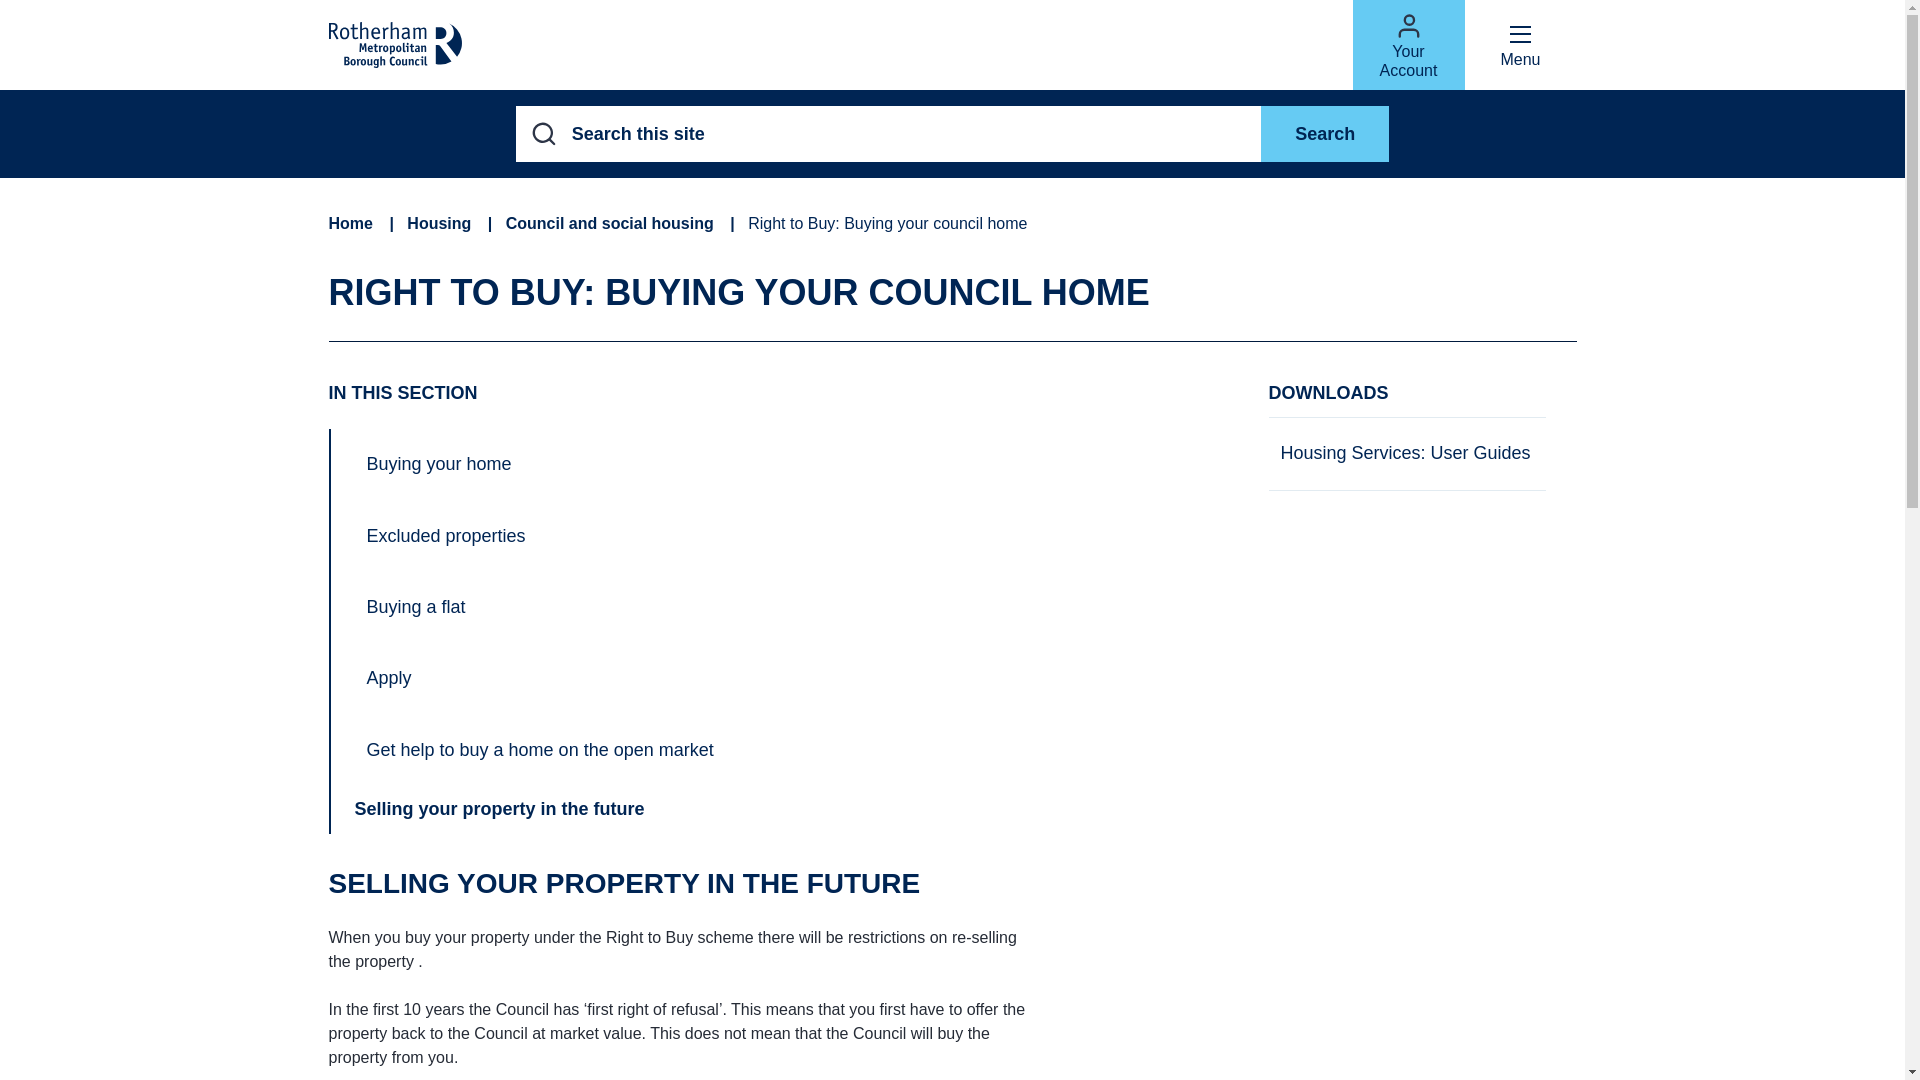 The height and width of the screenshot is (1080, 1920). Describe the element at coordinates (445, 536) in the screenshot. I see `Excluded properties` at that location.